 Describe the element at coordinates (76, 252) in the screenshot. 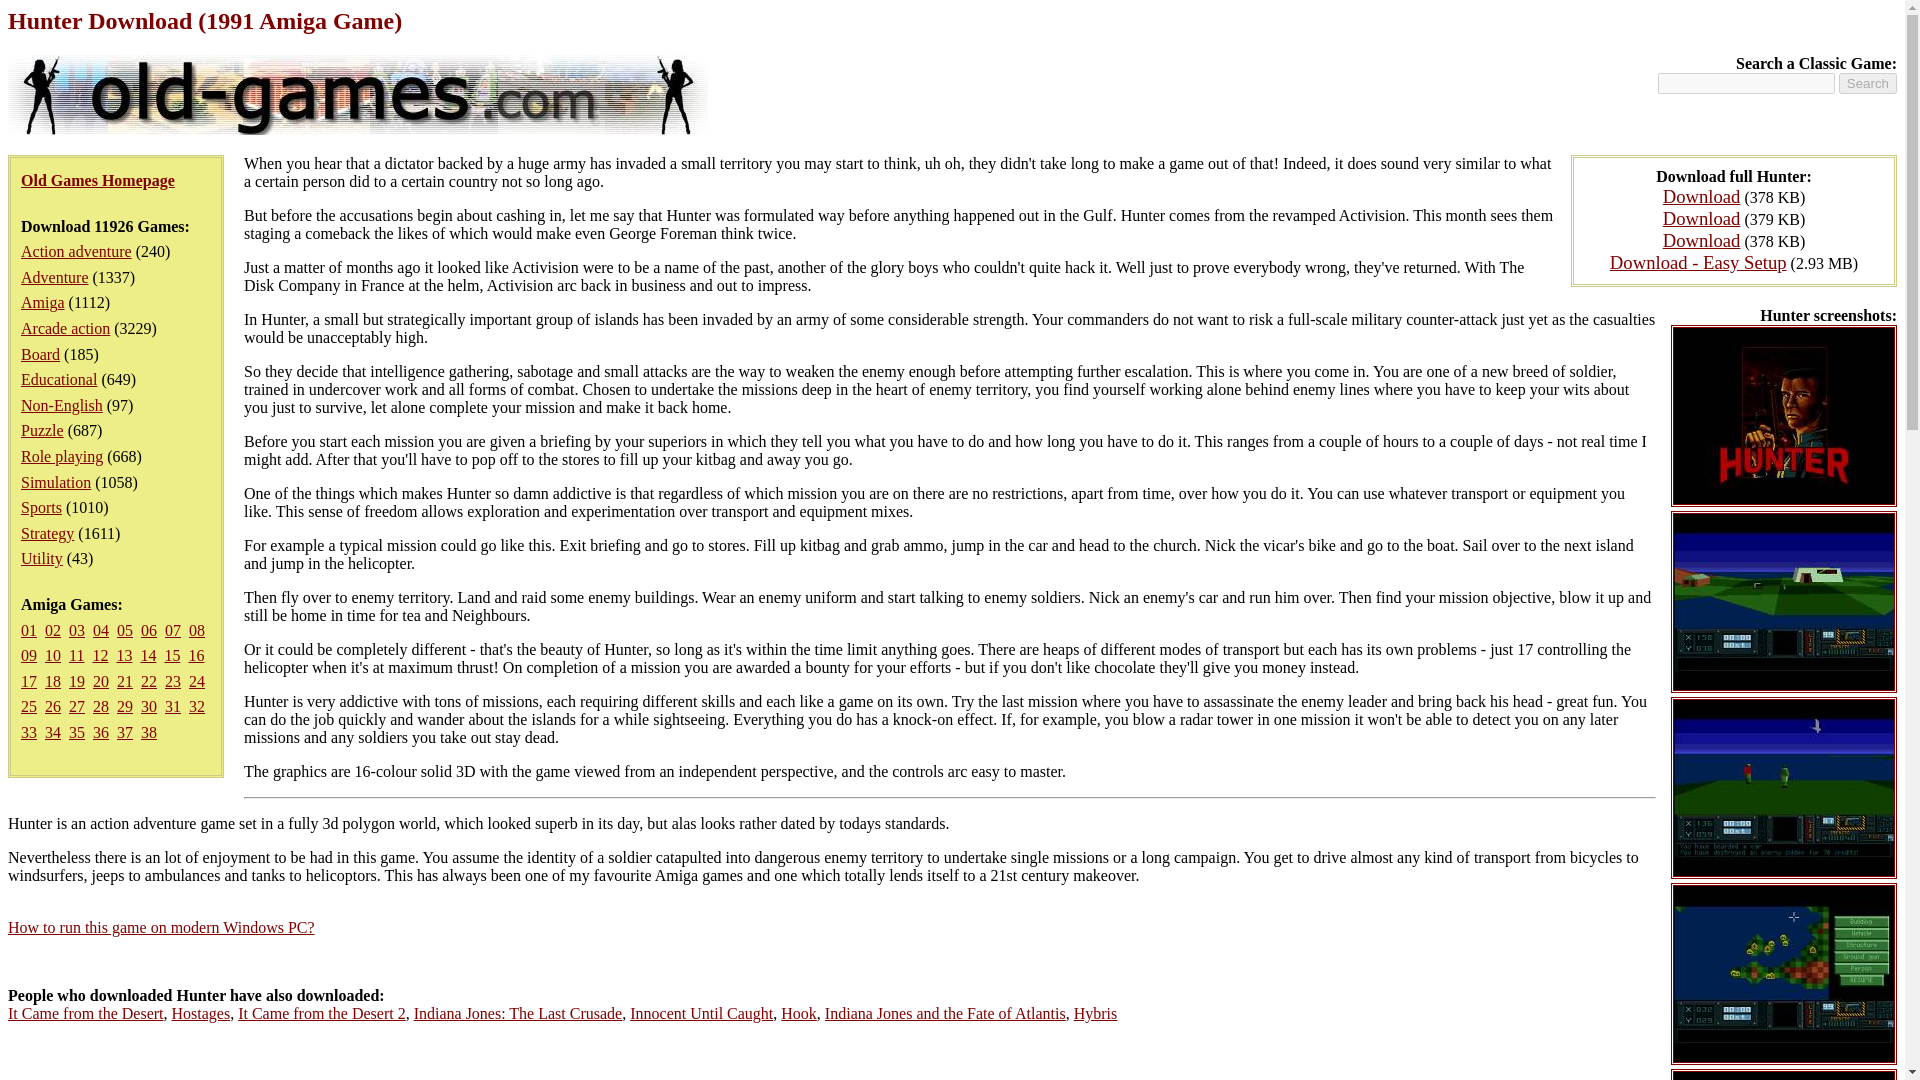

I see `Action adventure` at that location.